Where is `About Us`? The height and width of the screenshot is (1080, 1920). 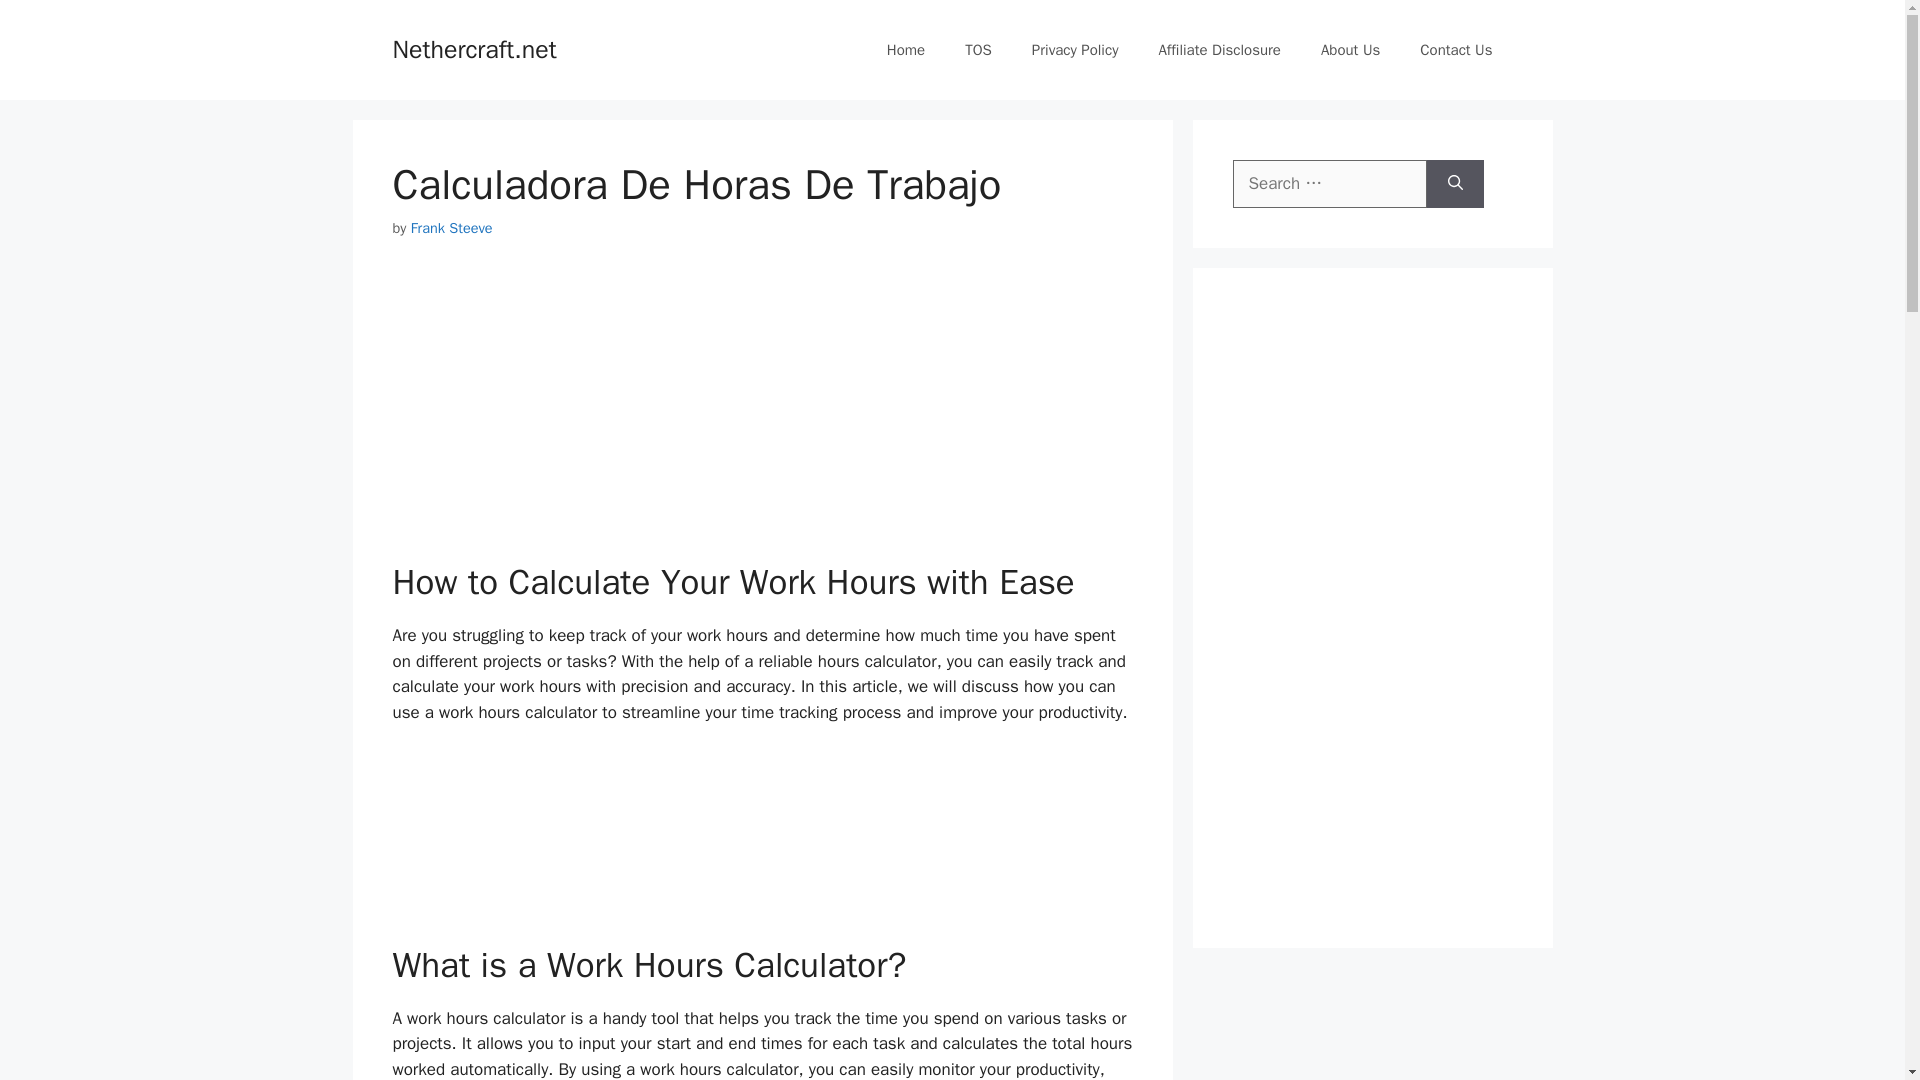 About Us is located at coordinates (1350, 50).